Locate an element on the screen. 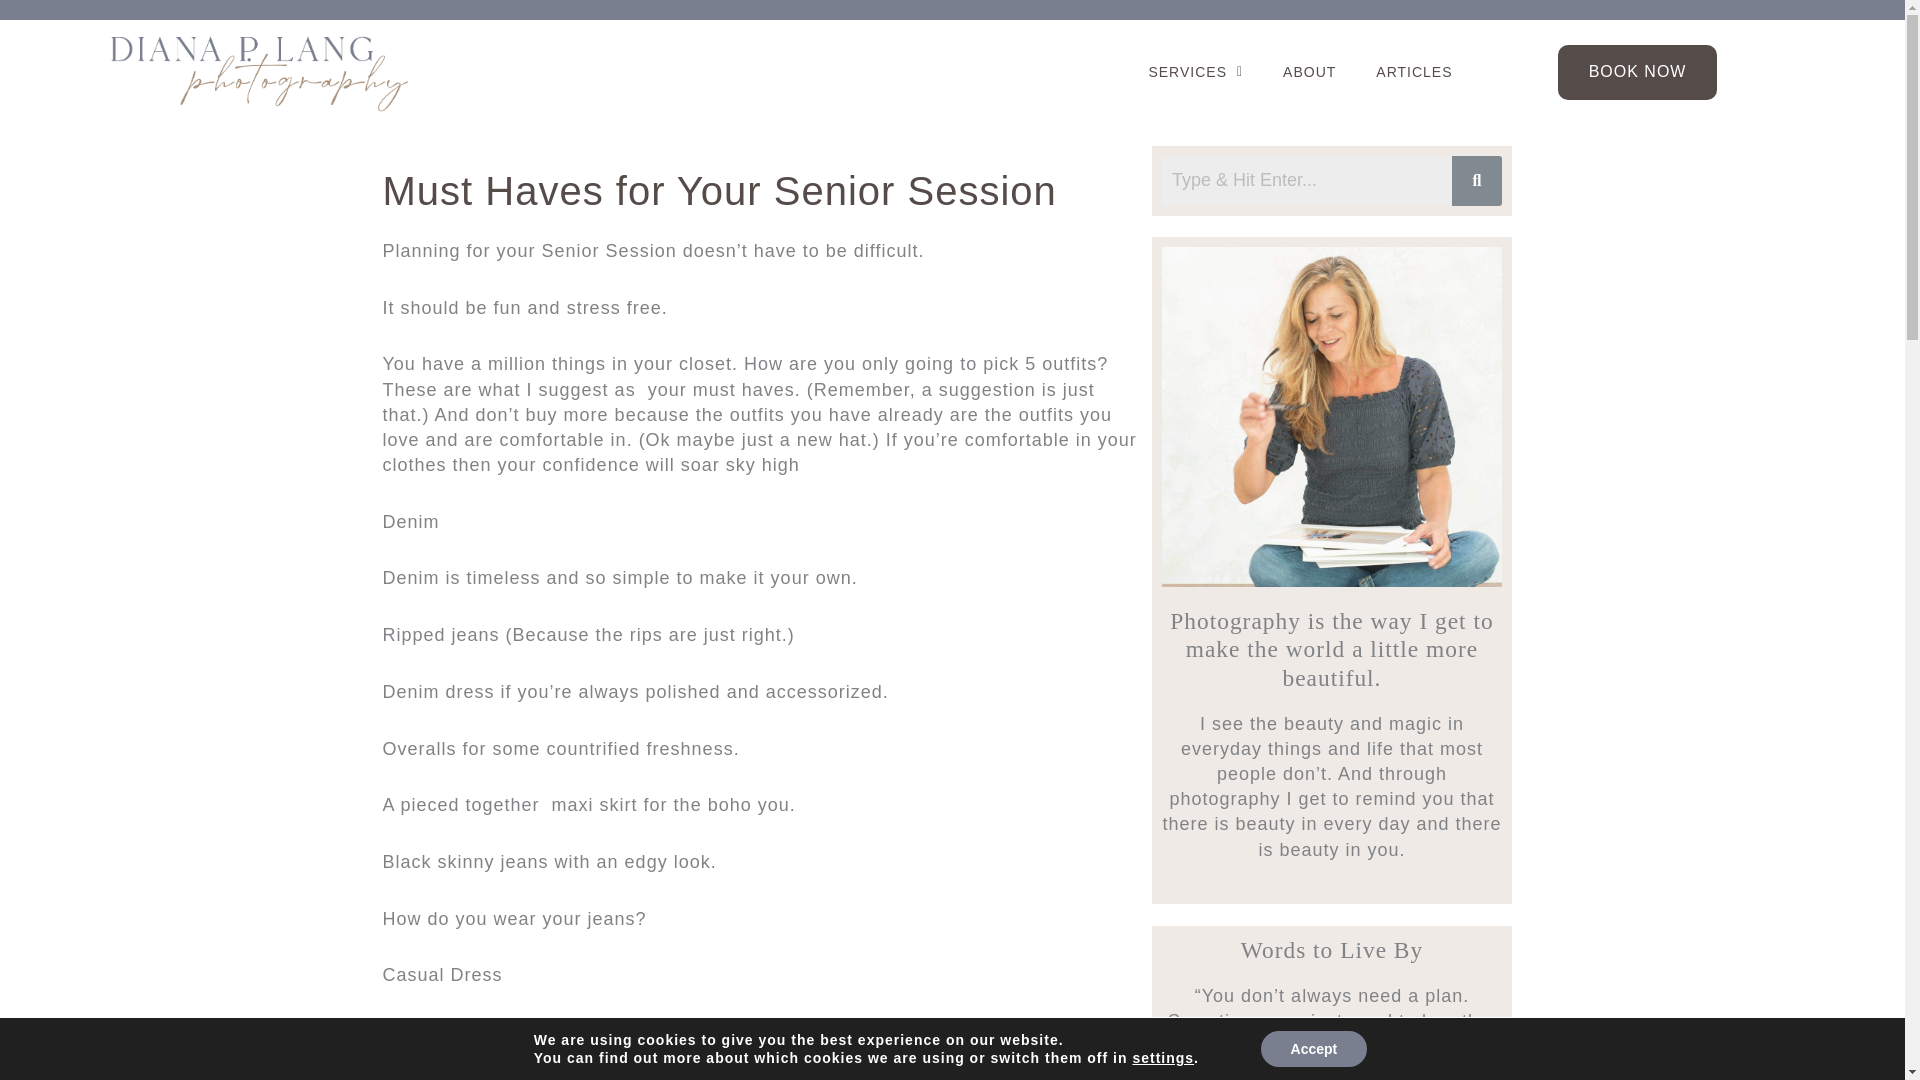 The width and height of the screenshot is (1920, 1080). BOOK NOW is located at coordinates (1636, 72).